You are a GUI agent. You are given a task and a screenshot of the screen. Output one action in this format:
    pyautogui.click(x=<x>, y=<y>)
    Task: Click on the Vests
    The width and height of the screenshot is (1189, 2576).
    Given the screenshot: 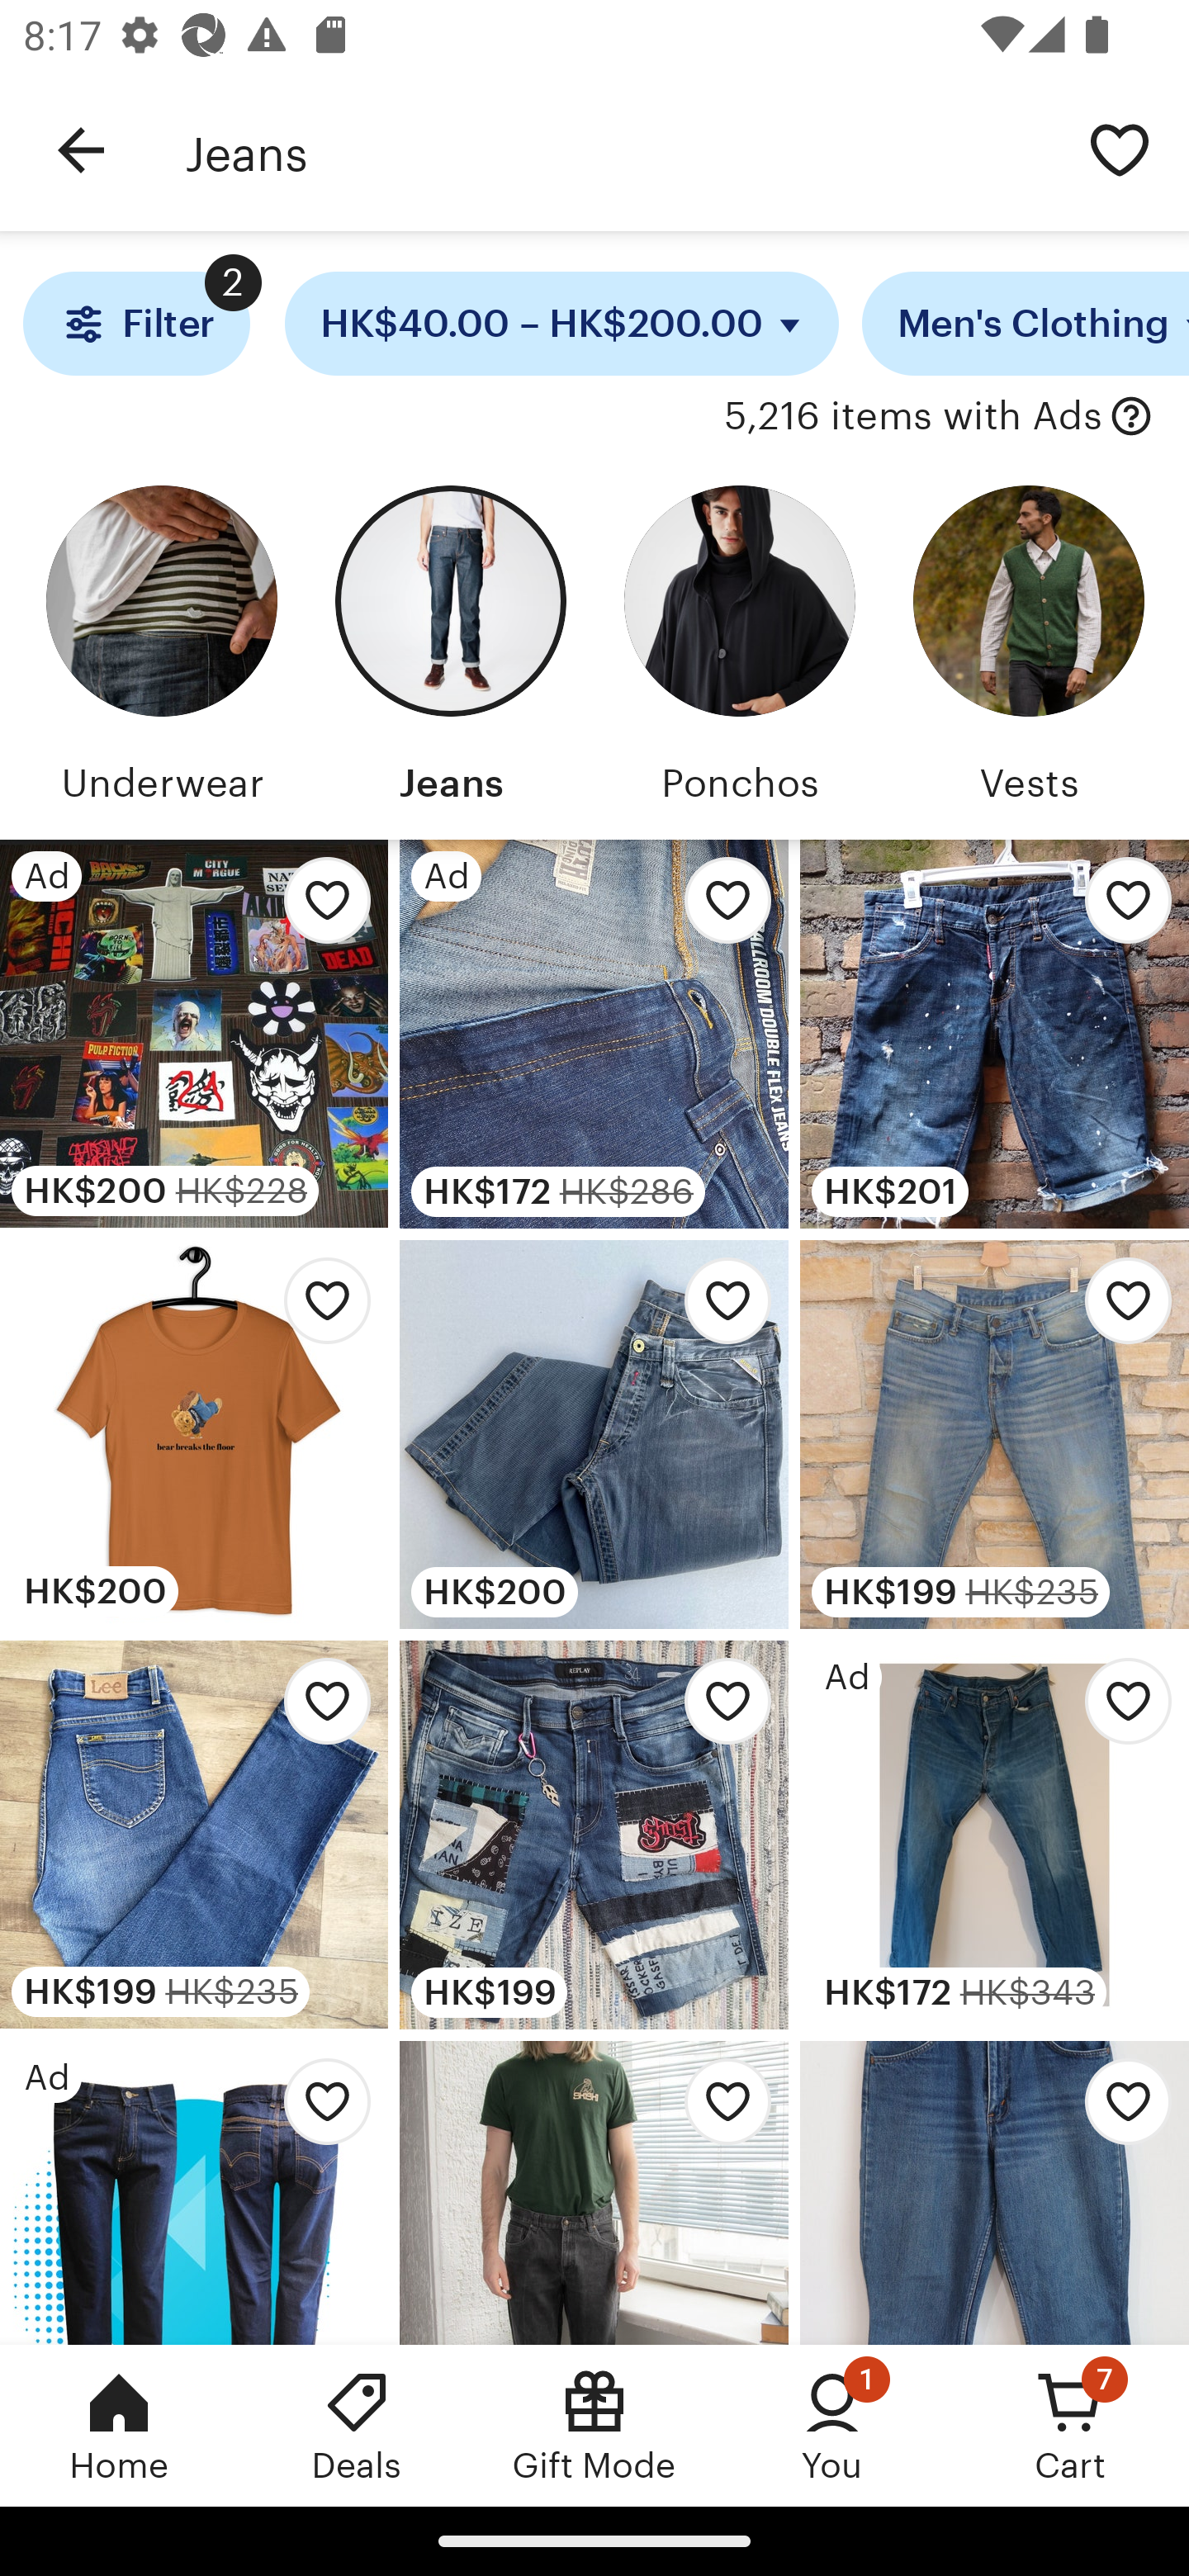 What is the action you would take?
    pyautogui.click(x=1028, y=651)
    